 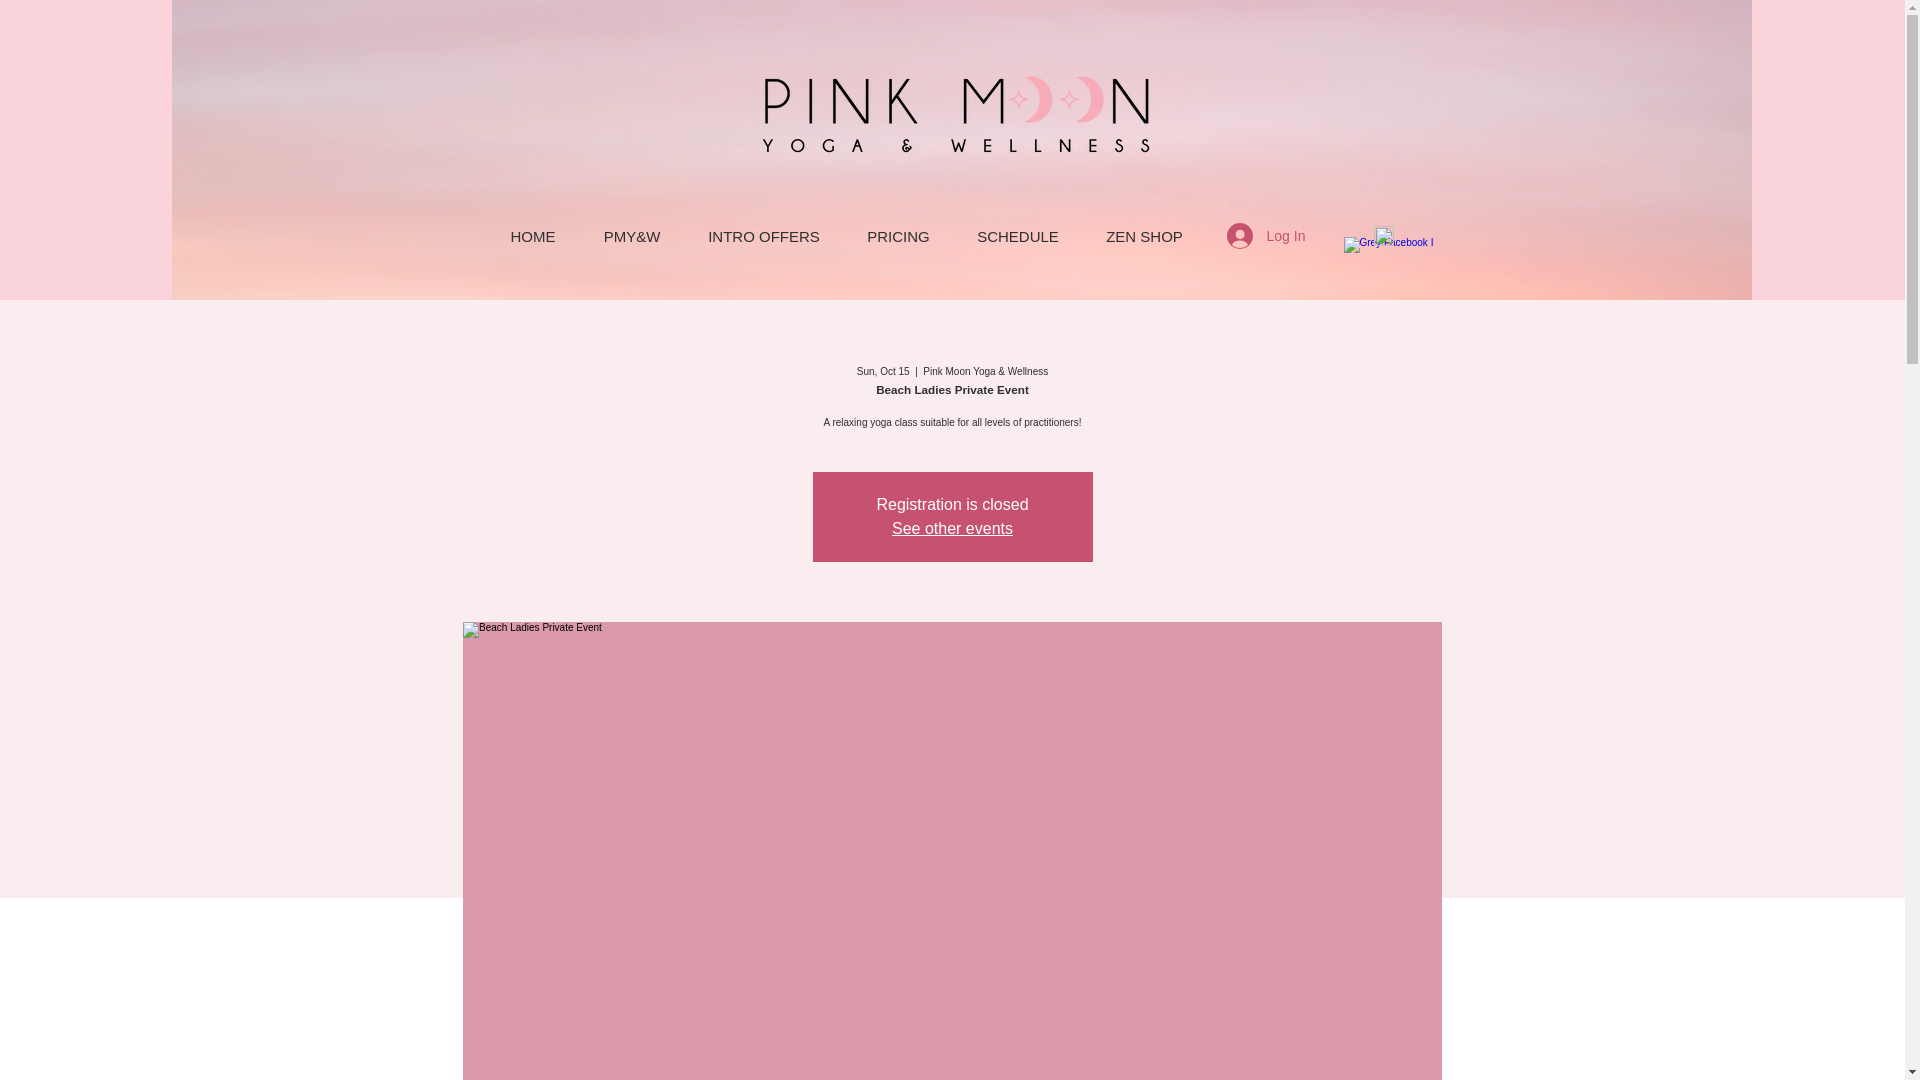 What do you see at coordinates (532, 236) in the screenshot?
I see `HOME` at bounding box center [532, 236].